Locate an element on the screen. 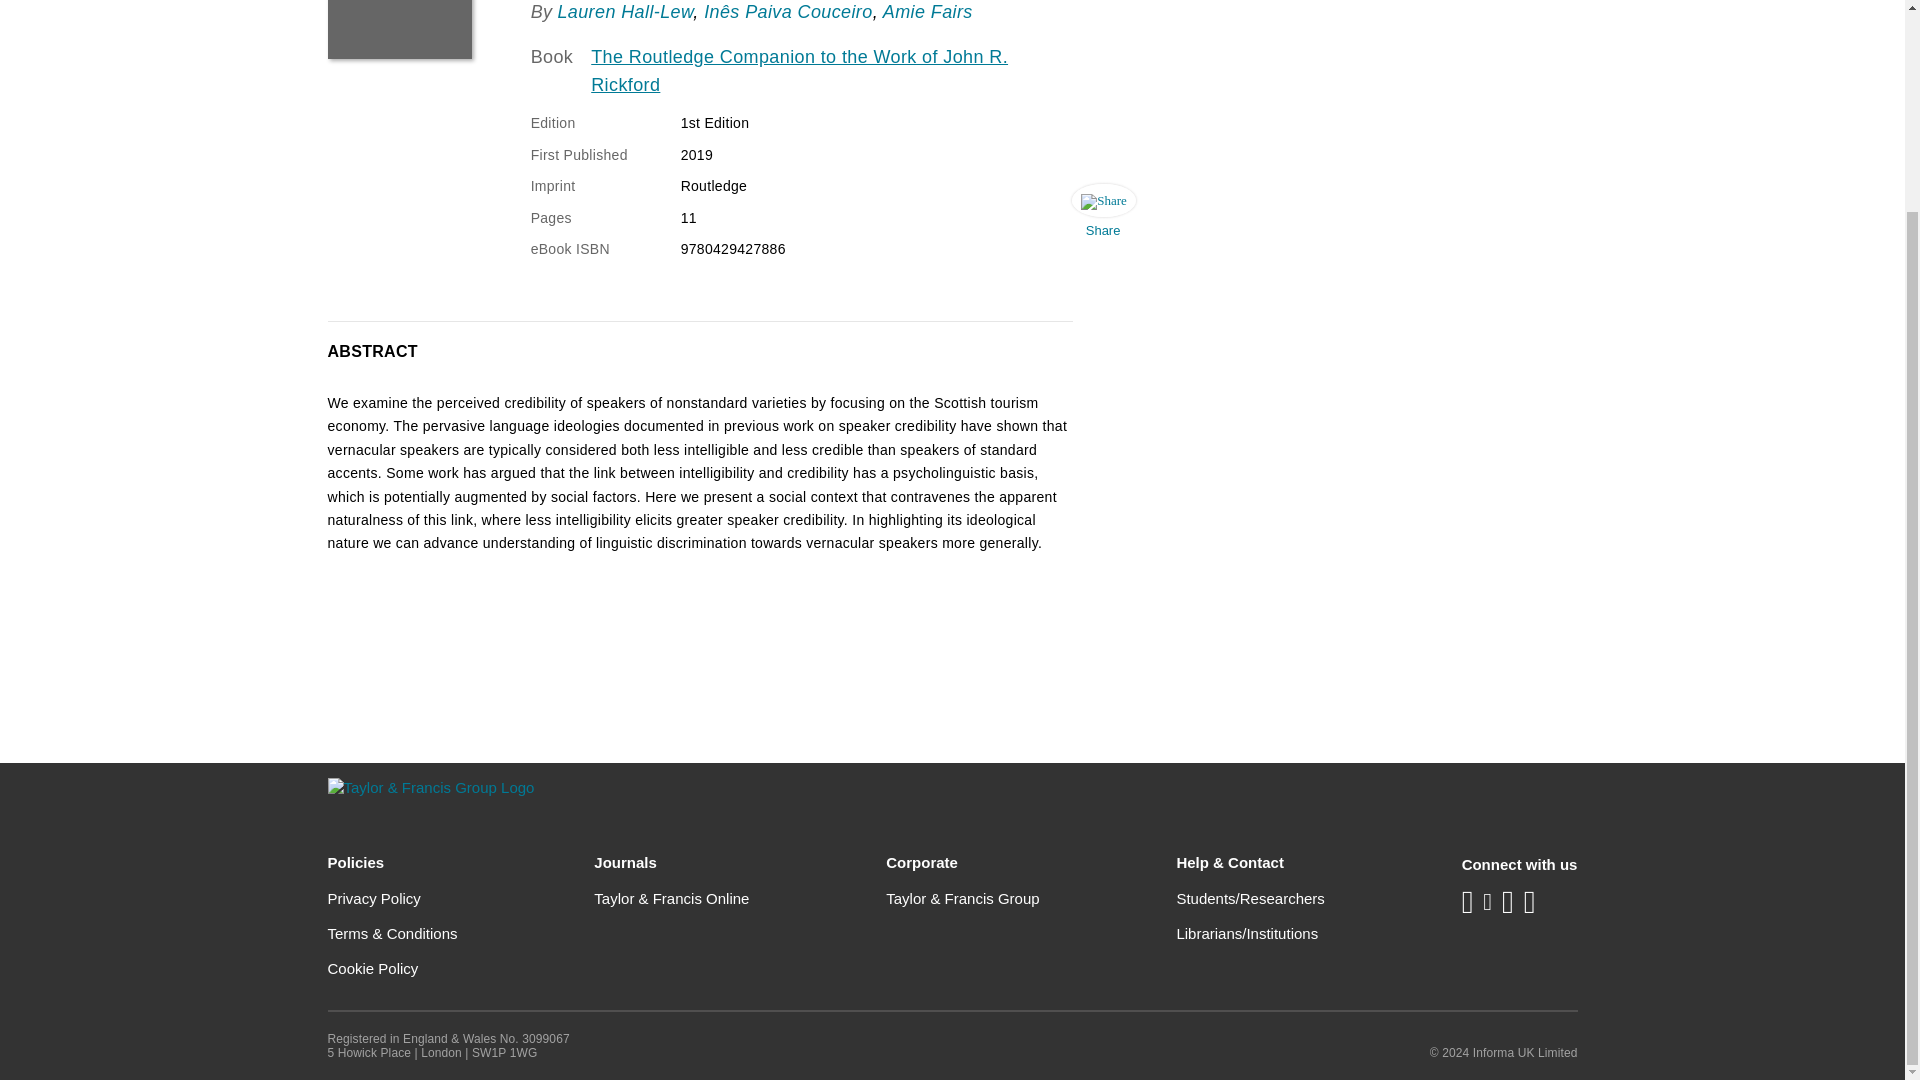 The image size is (1920, 1080). The Routledge Companion to the Work of John R. Rickford is located at coordinates (828, 72).